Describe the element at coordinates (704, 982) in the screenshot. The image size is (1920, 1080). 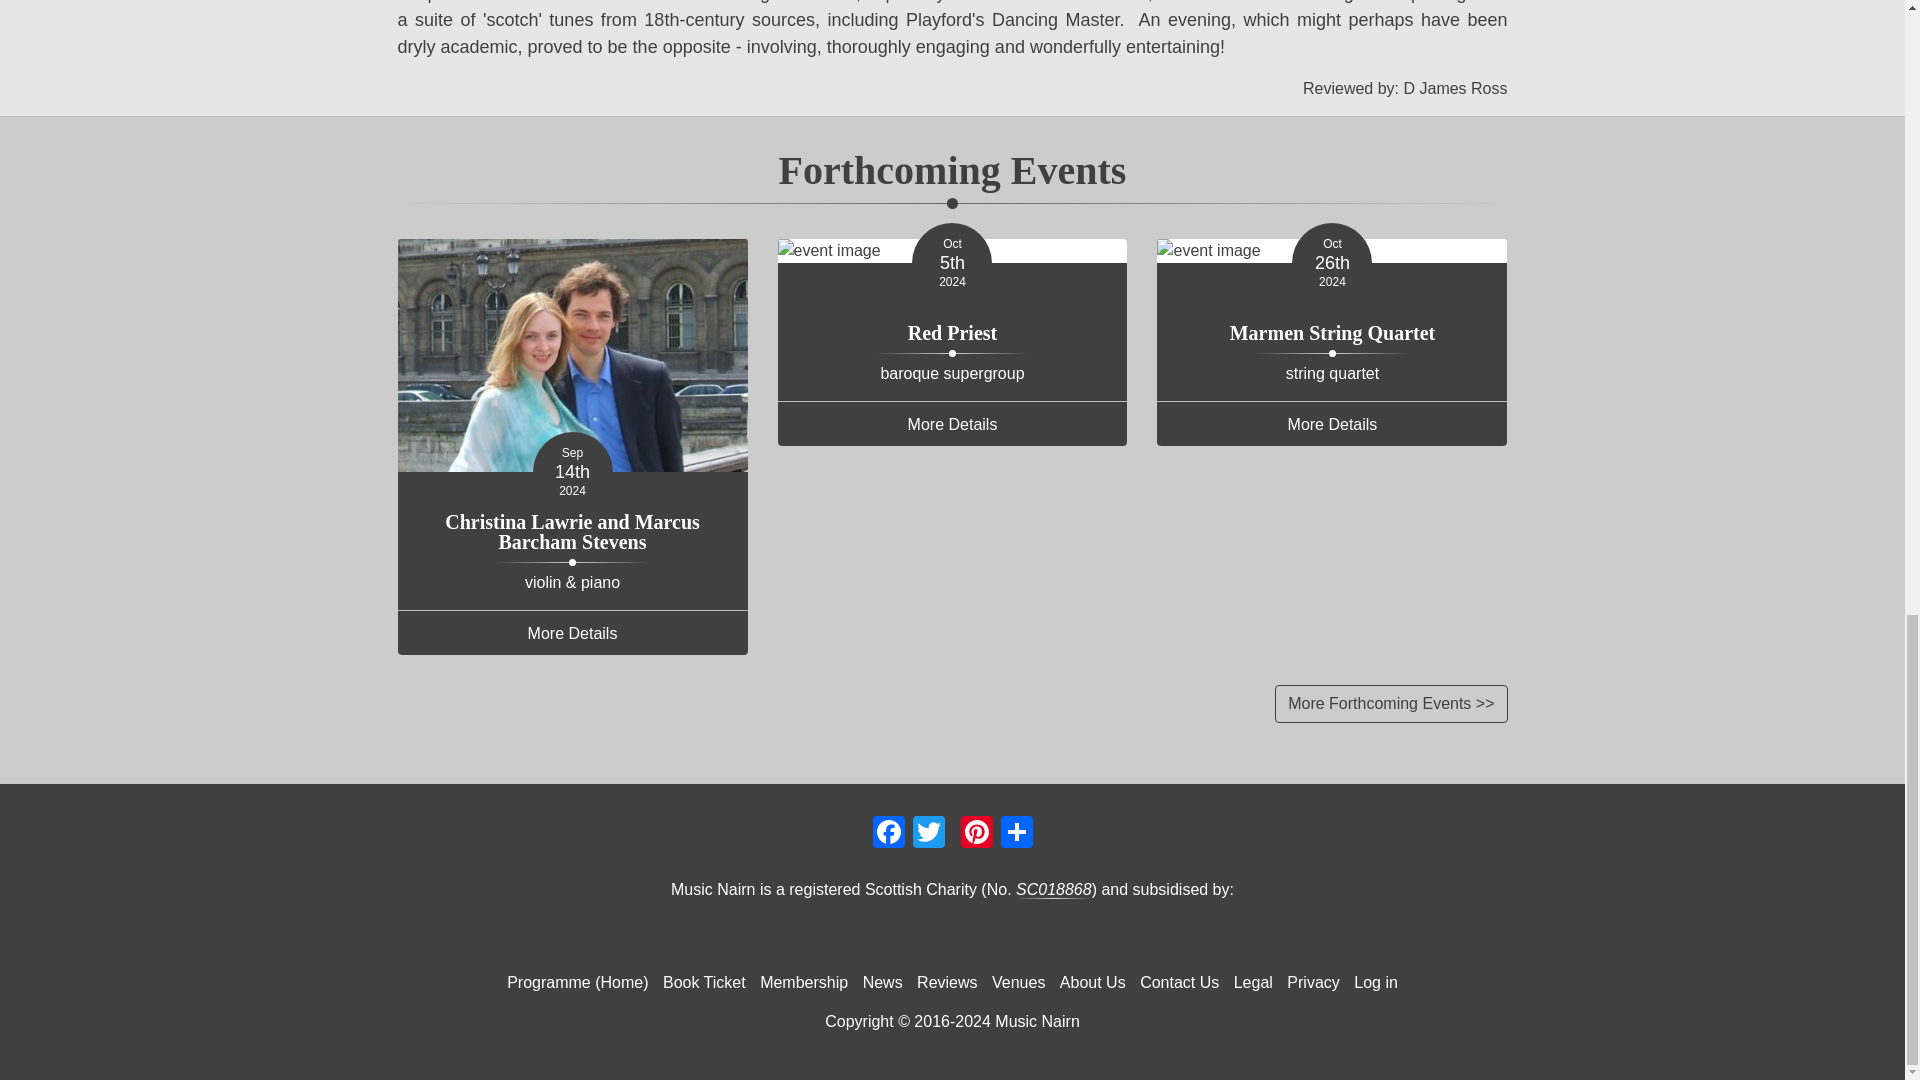
I see `Book Tickets for Events` at that location.